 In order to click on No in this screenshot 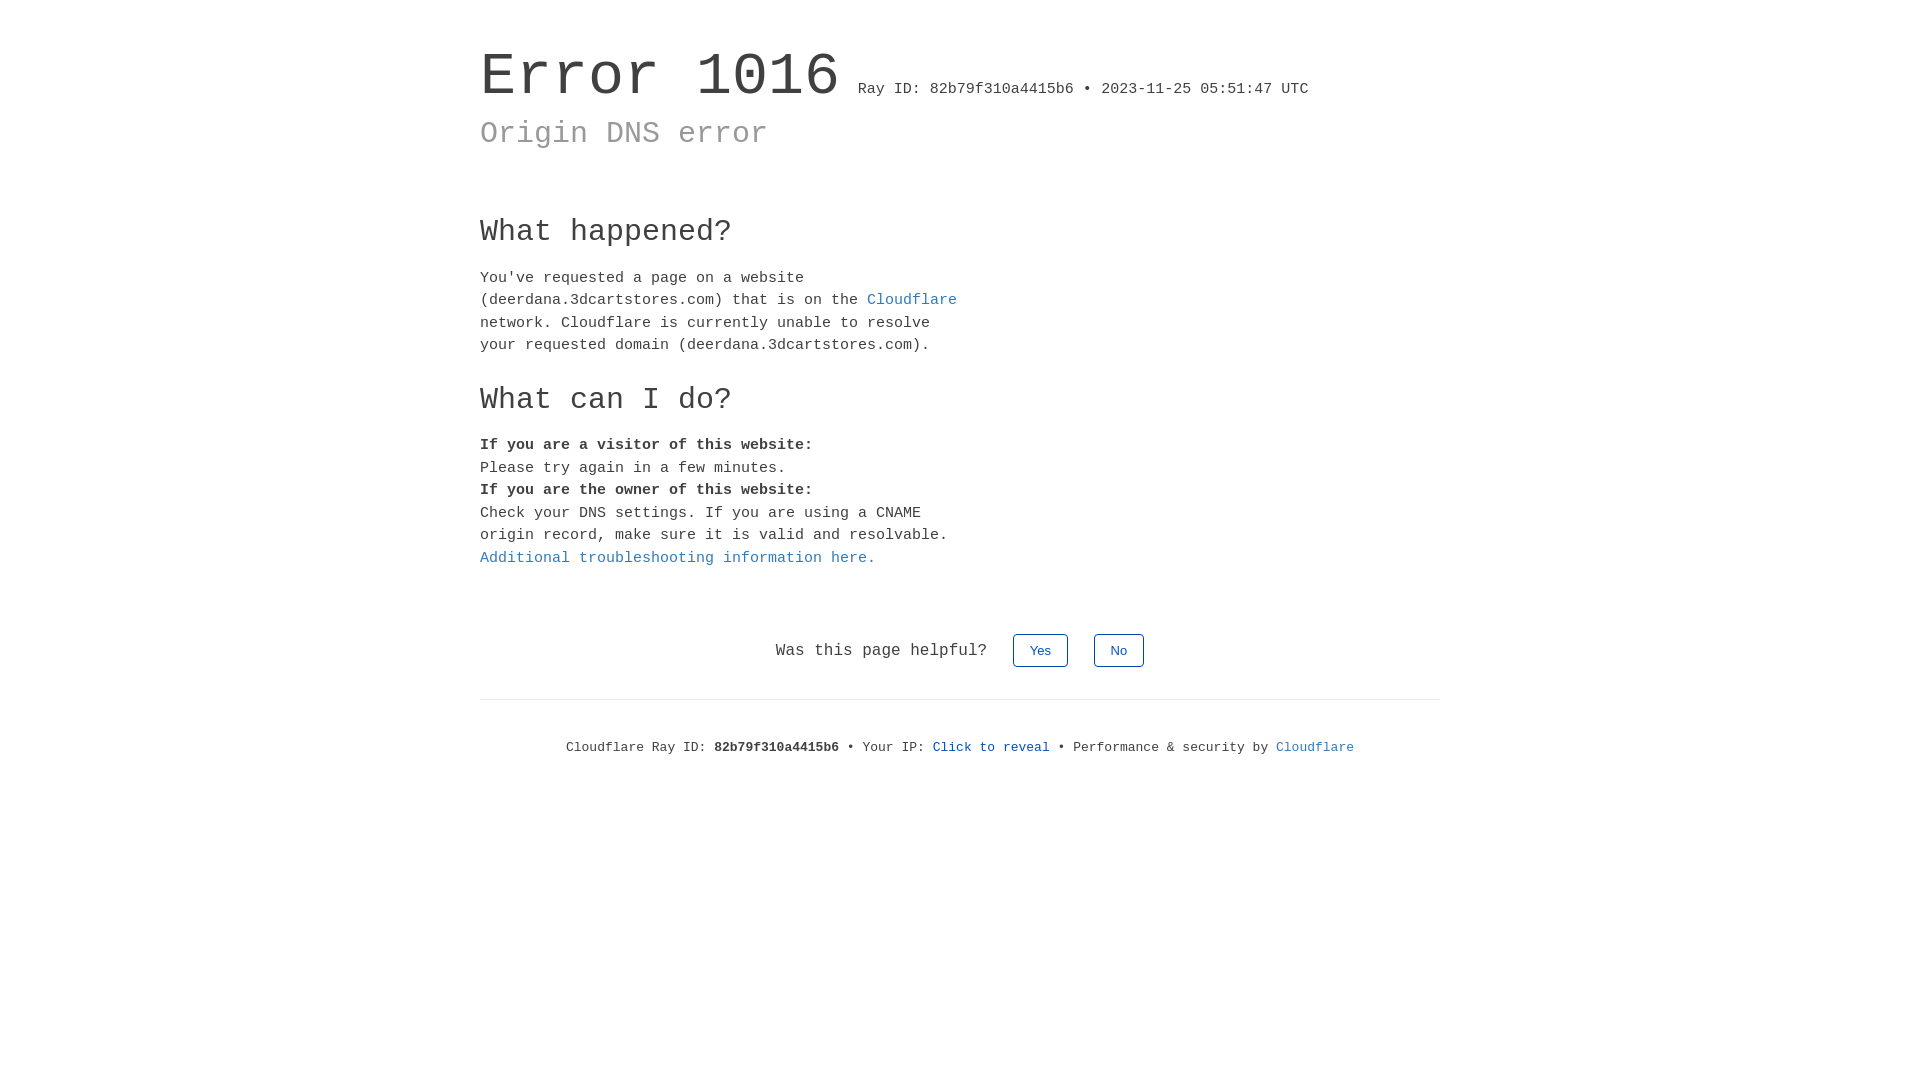, I will do `click(1120, 650)`.